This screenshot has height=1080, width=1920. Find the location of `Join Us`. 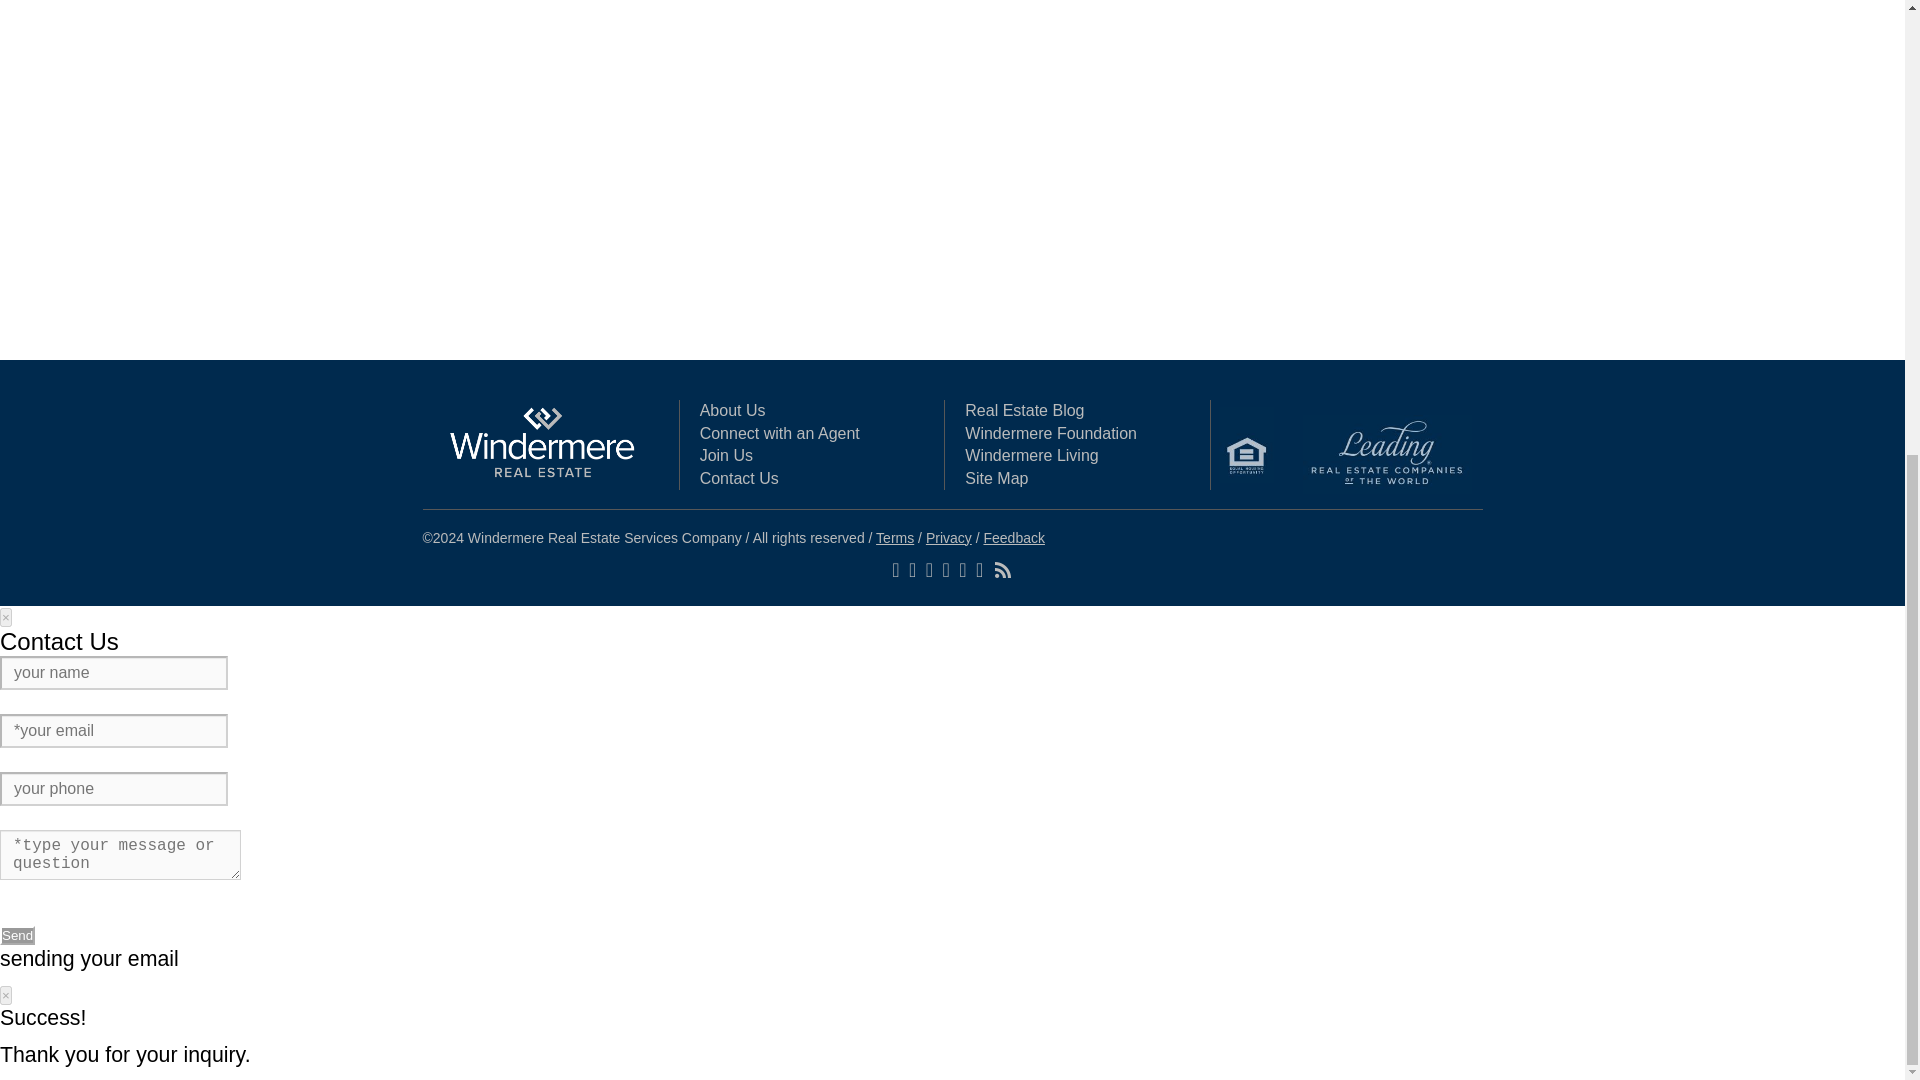

Join Us is located at coordinates (726, 456).